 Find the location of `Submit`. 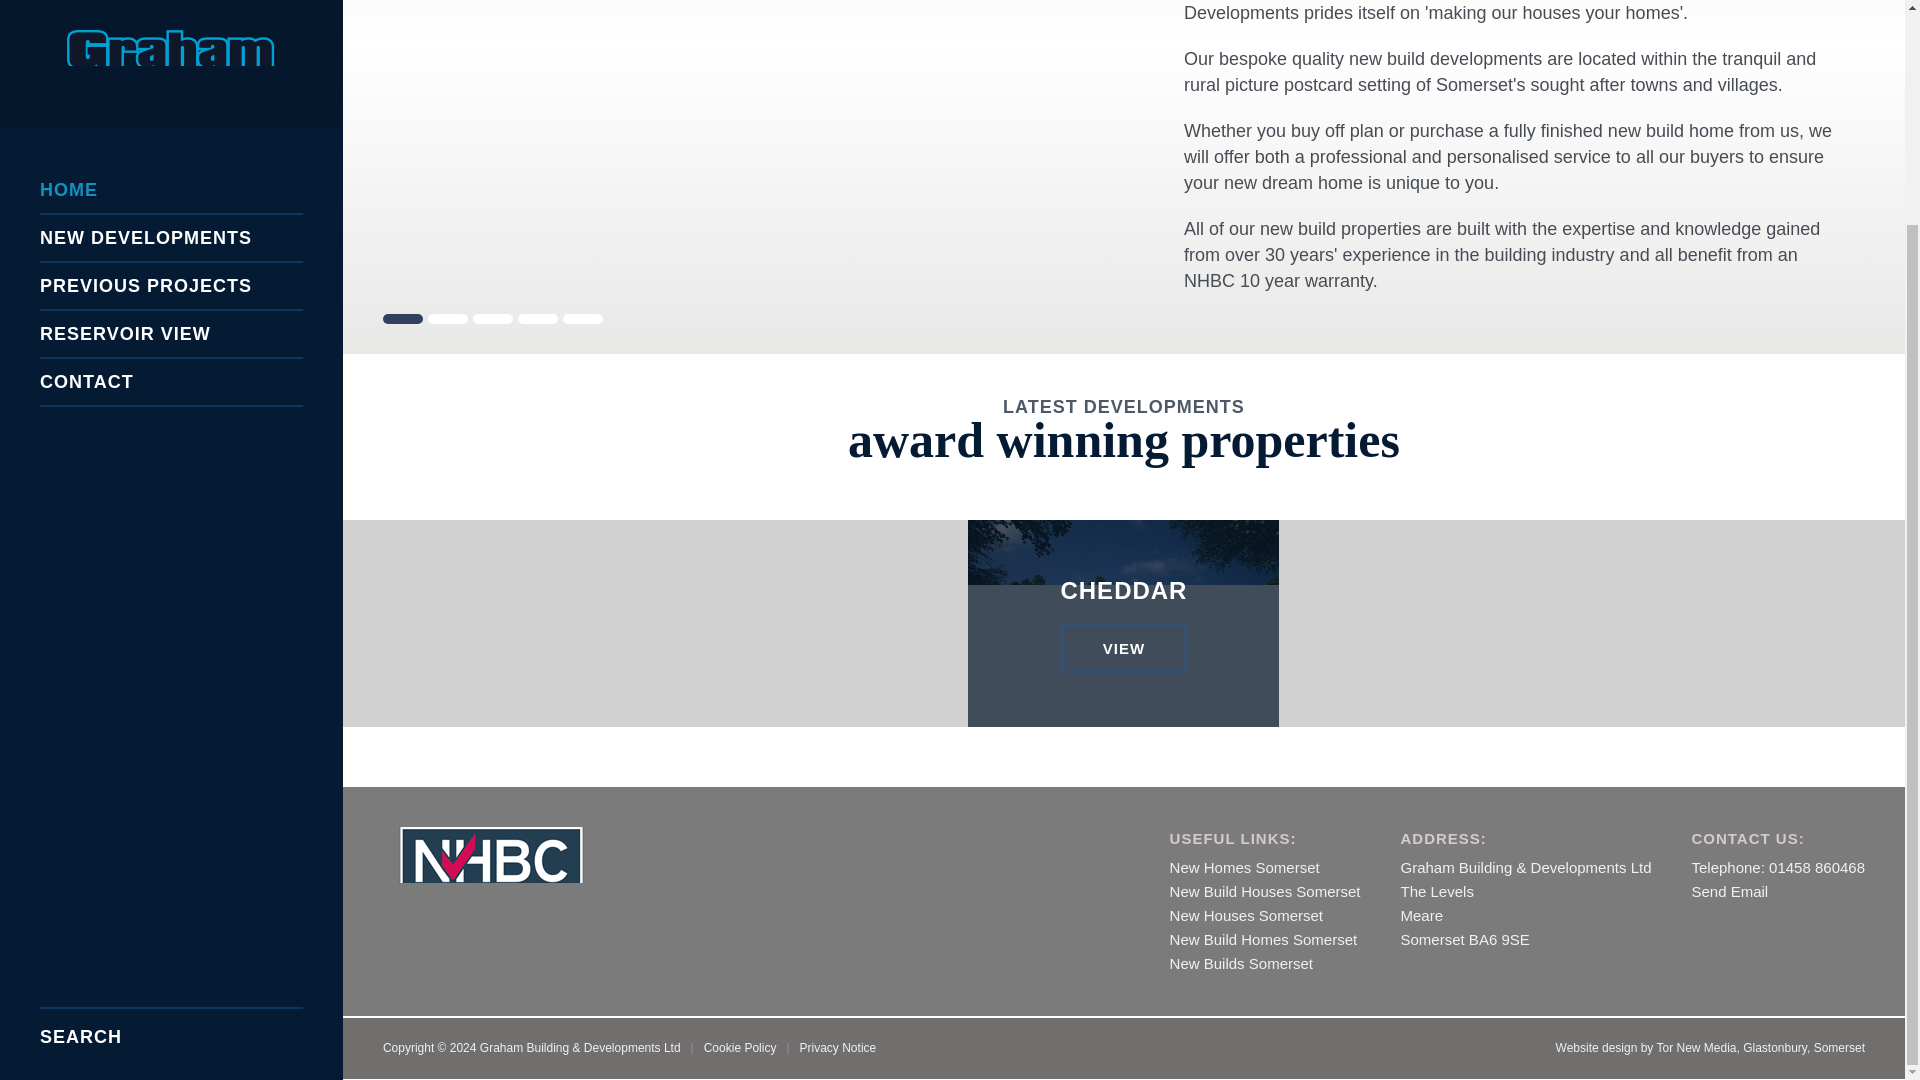

Submit is located at coordinates (296, 760).